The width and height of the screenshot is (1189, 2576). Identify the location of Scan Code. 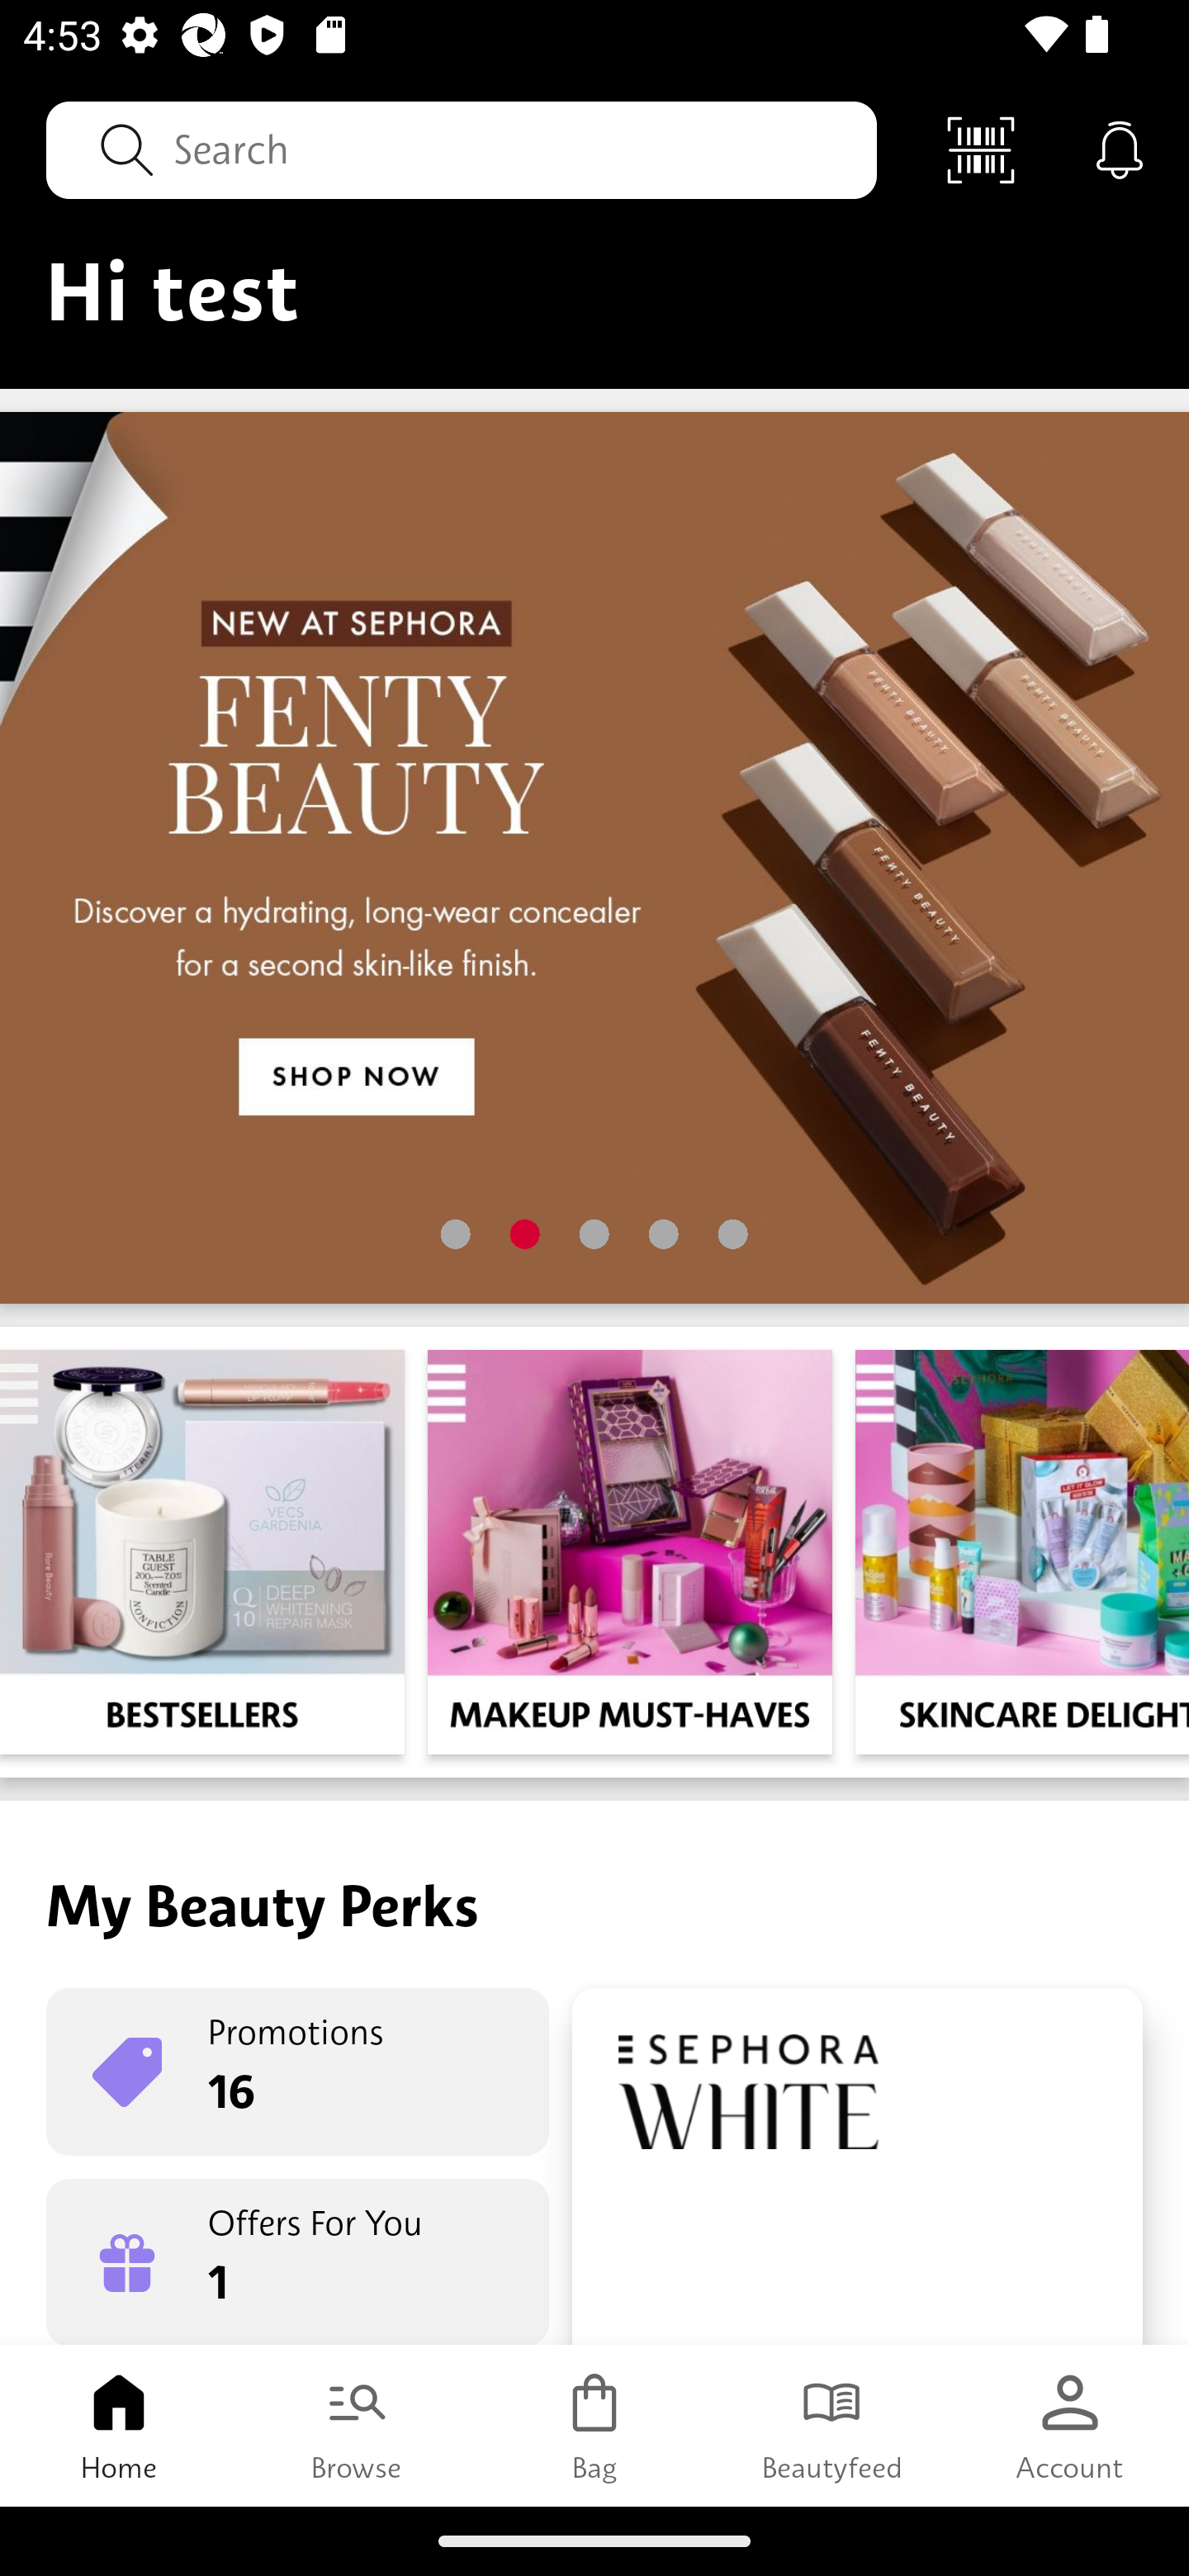
(981, 149).